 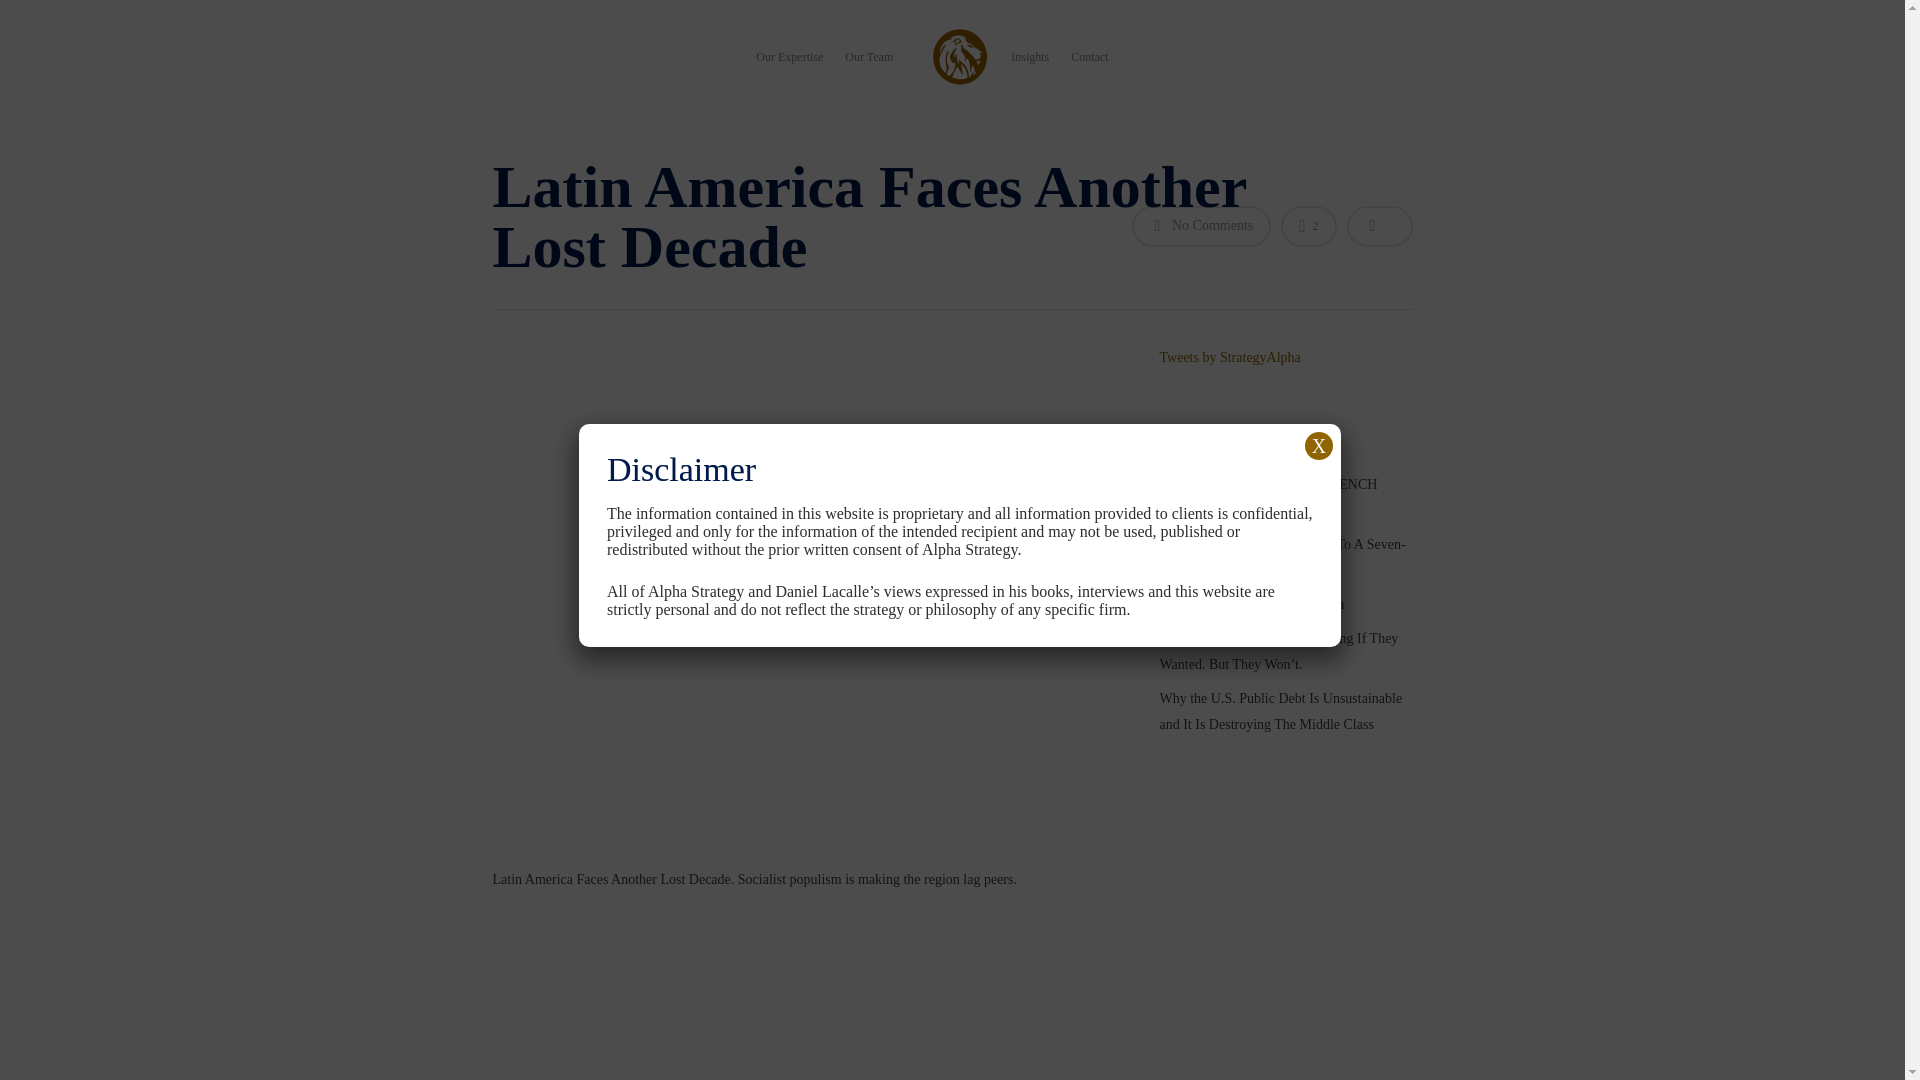 I want to click on The Fed Fears a Bond Meltdown, so click(x=1285, y=604).